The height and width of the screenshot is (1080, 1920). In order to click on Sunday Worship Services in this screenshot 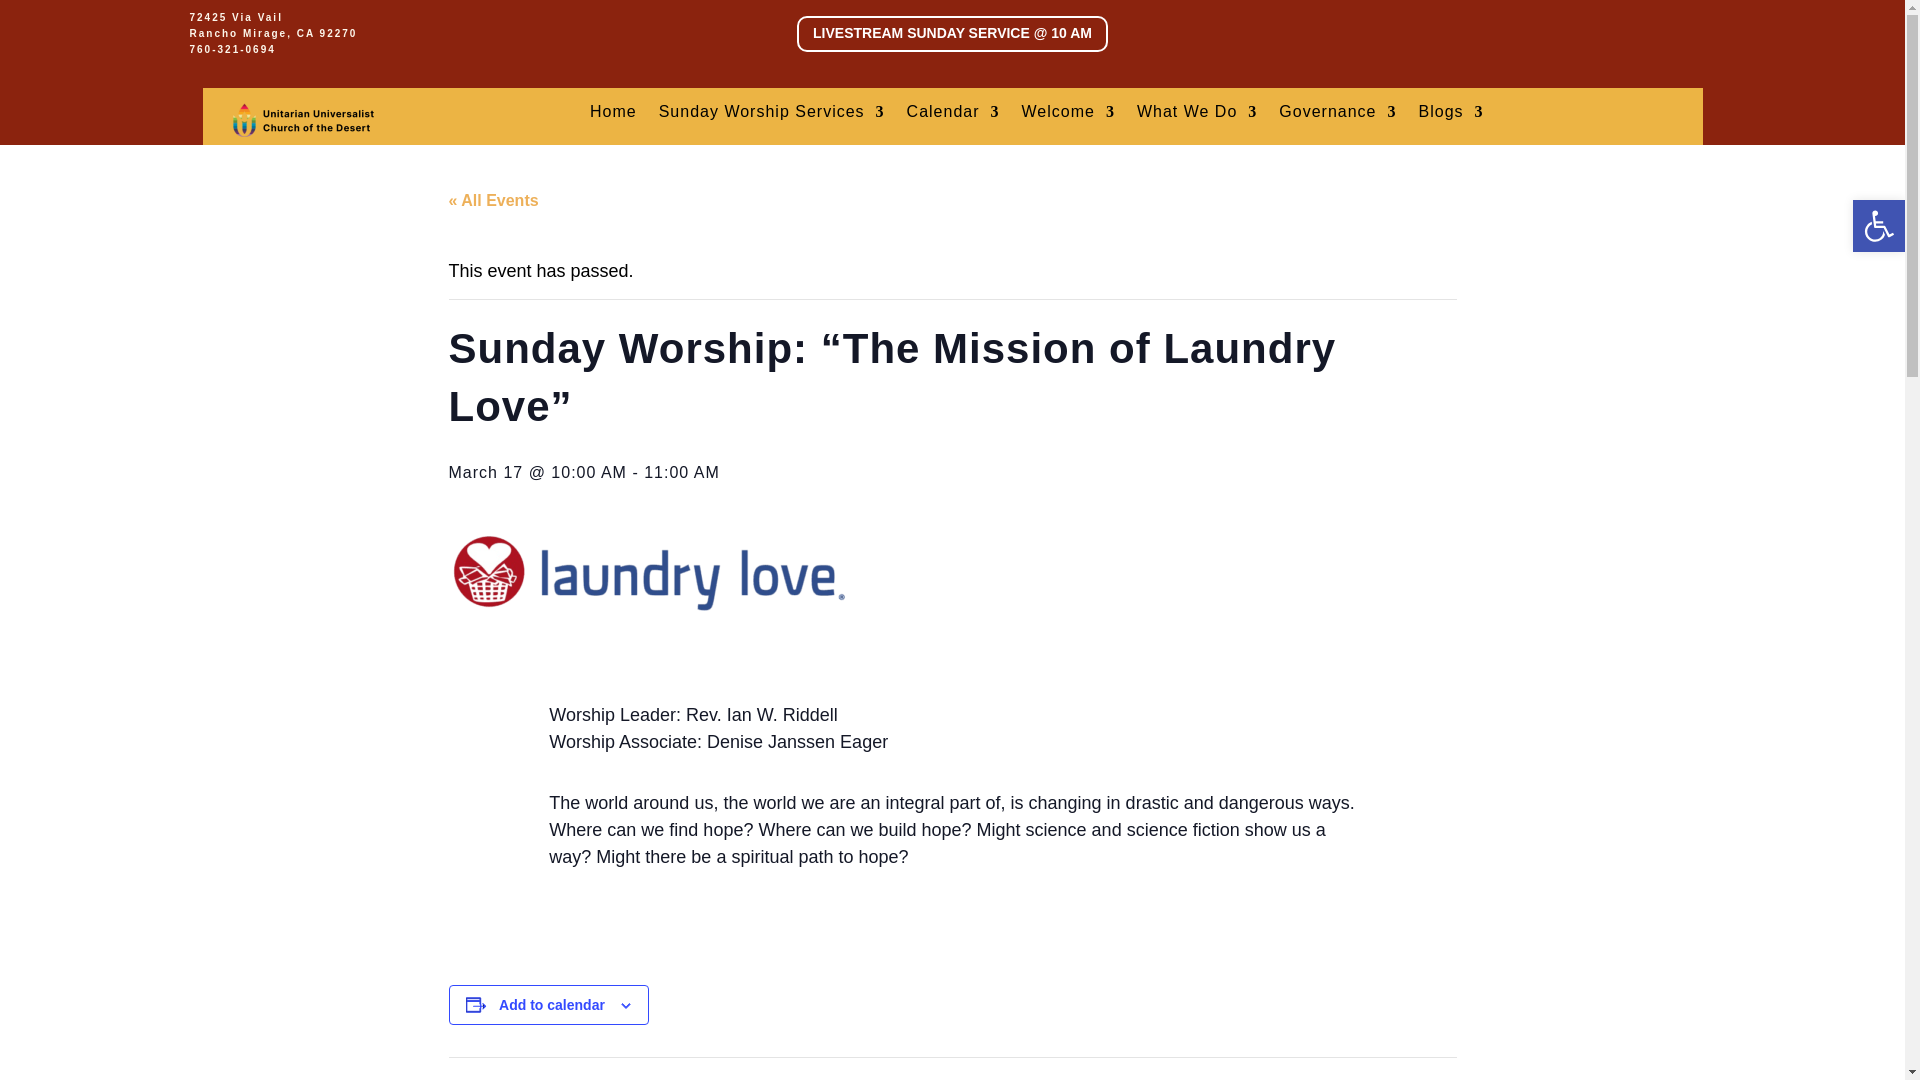, I will do `click(772, 116)`.